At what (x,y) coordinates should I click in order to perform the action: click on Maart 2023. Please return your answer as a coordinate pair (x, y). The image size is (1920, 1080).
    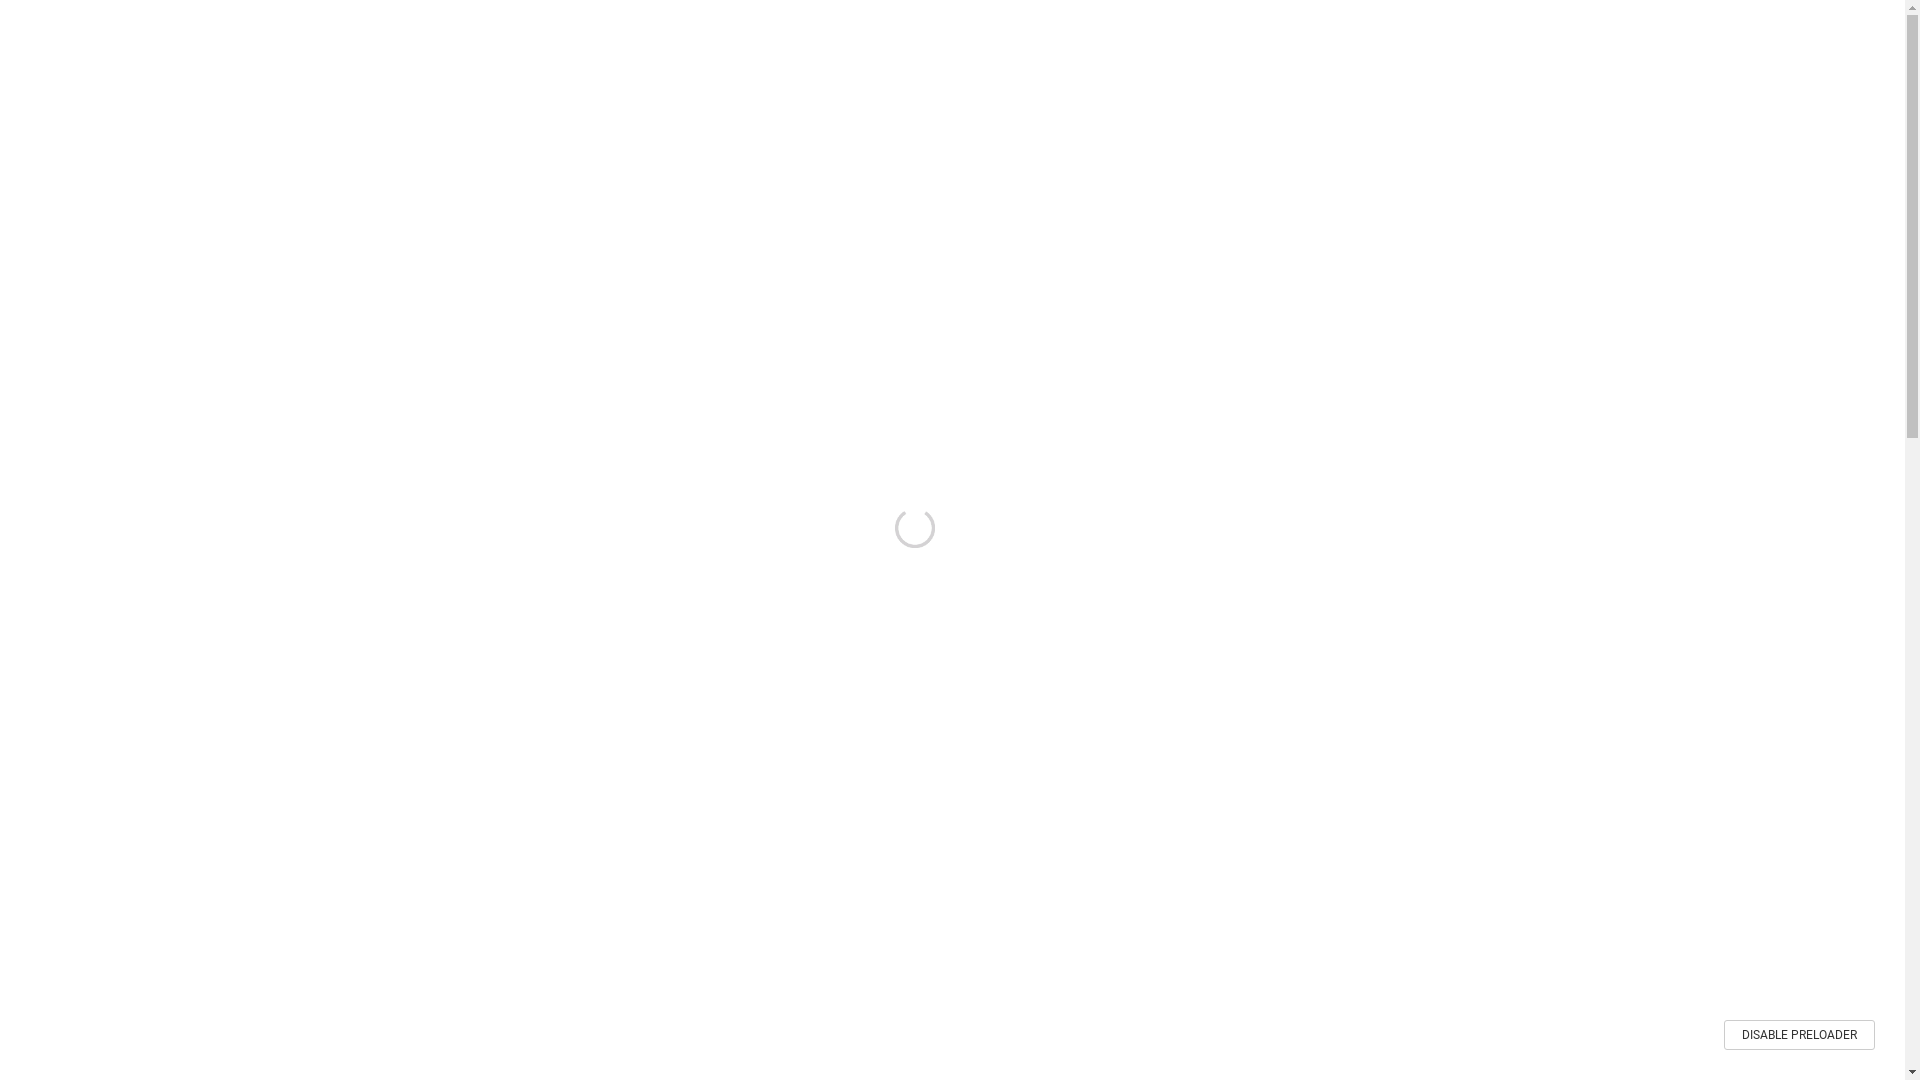
    Looking at the image, I should click on (1258, 828).